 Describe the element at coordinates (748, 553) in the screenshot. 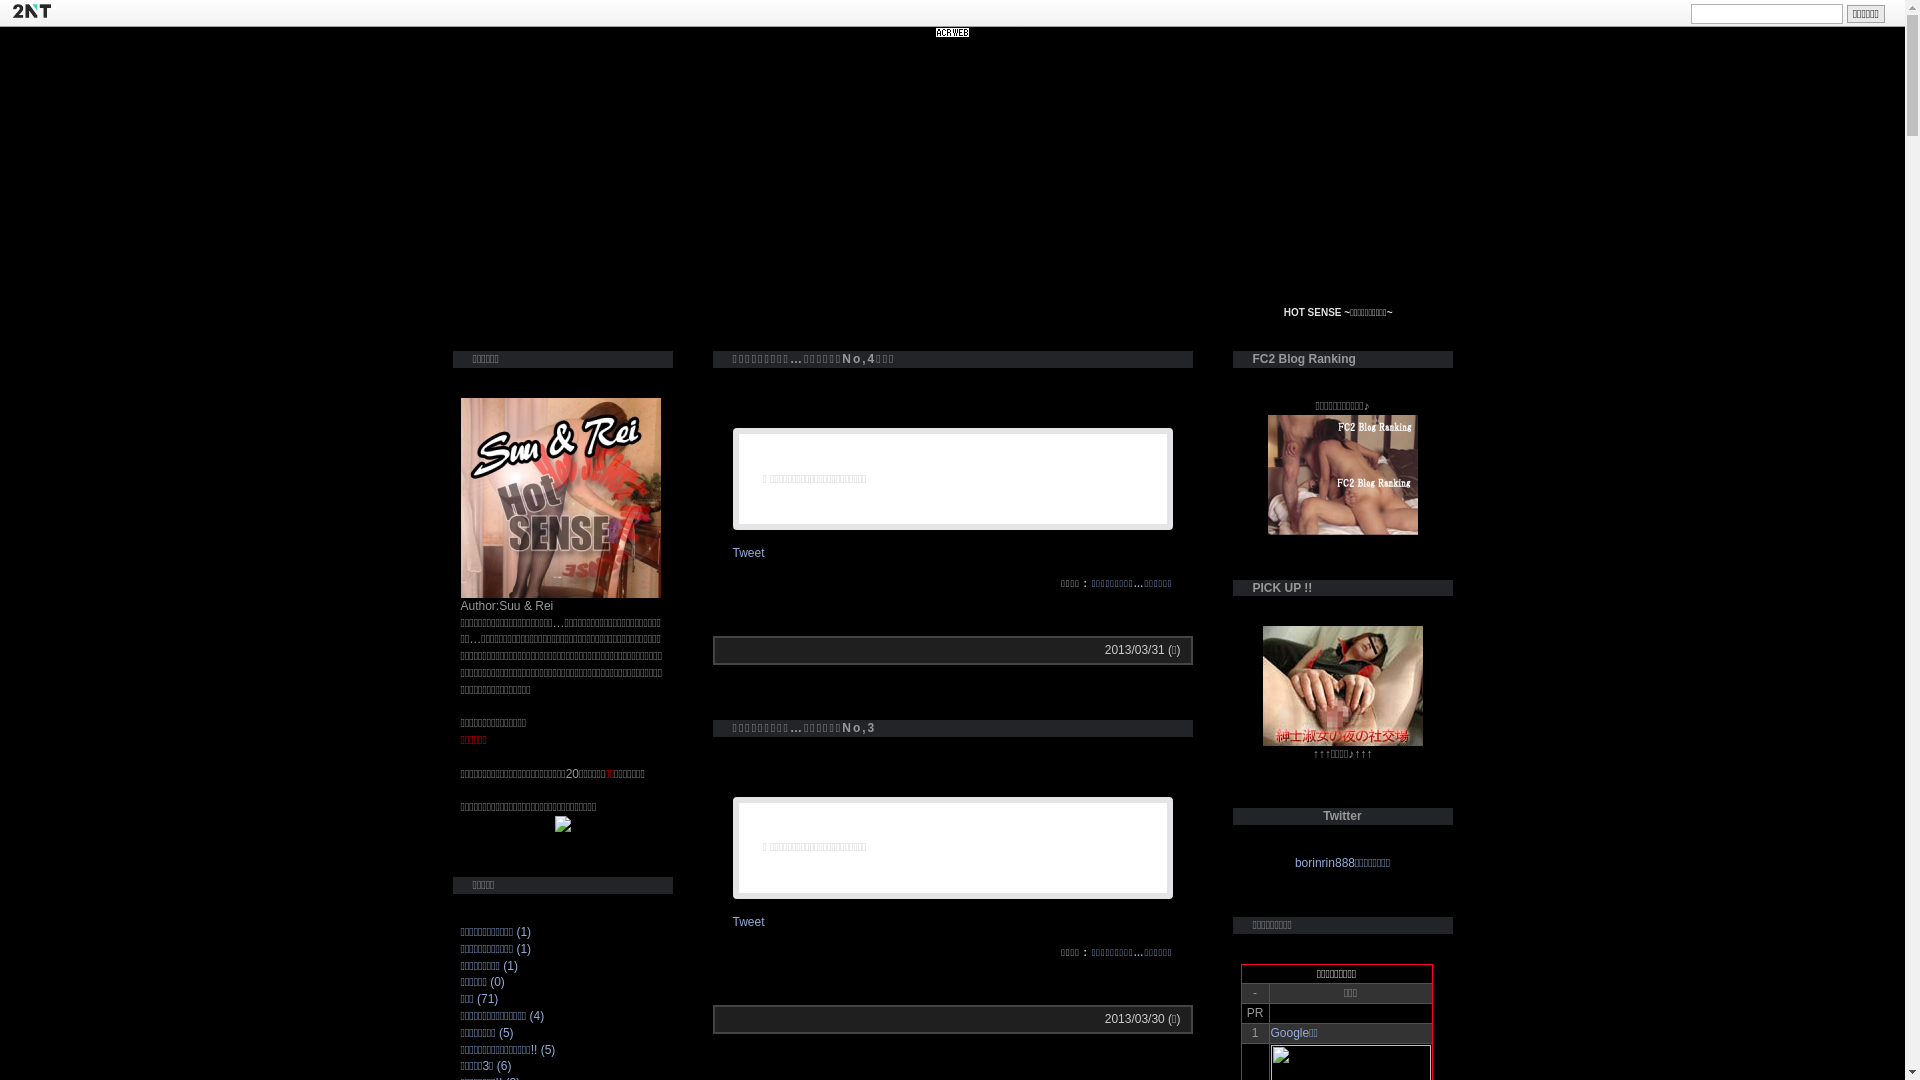

I see `Tweet` at that location.